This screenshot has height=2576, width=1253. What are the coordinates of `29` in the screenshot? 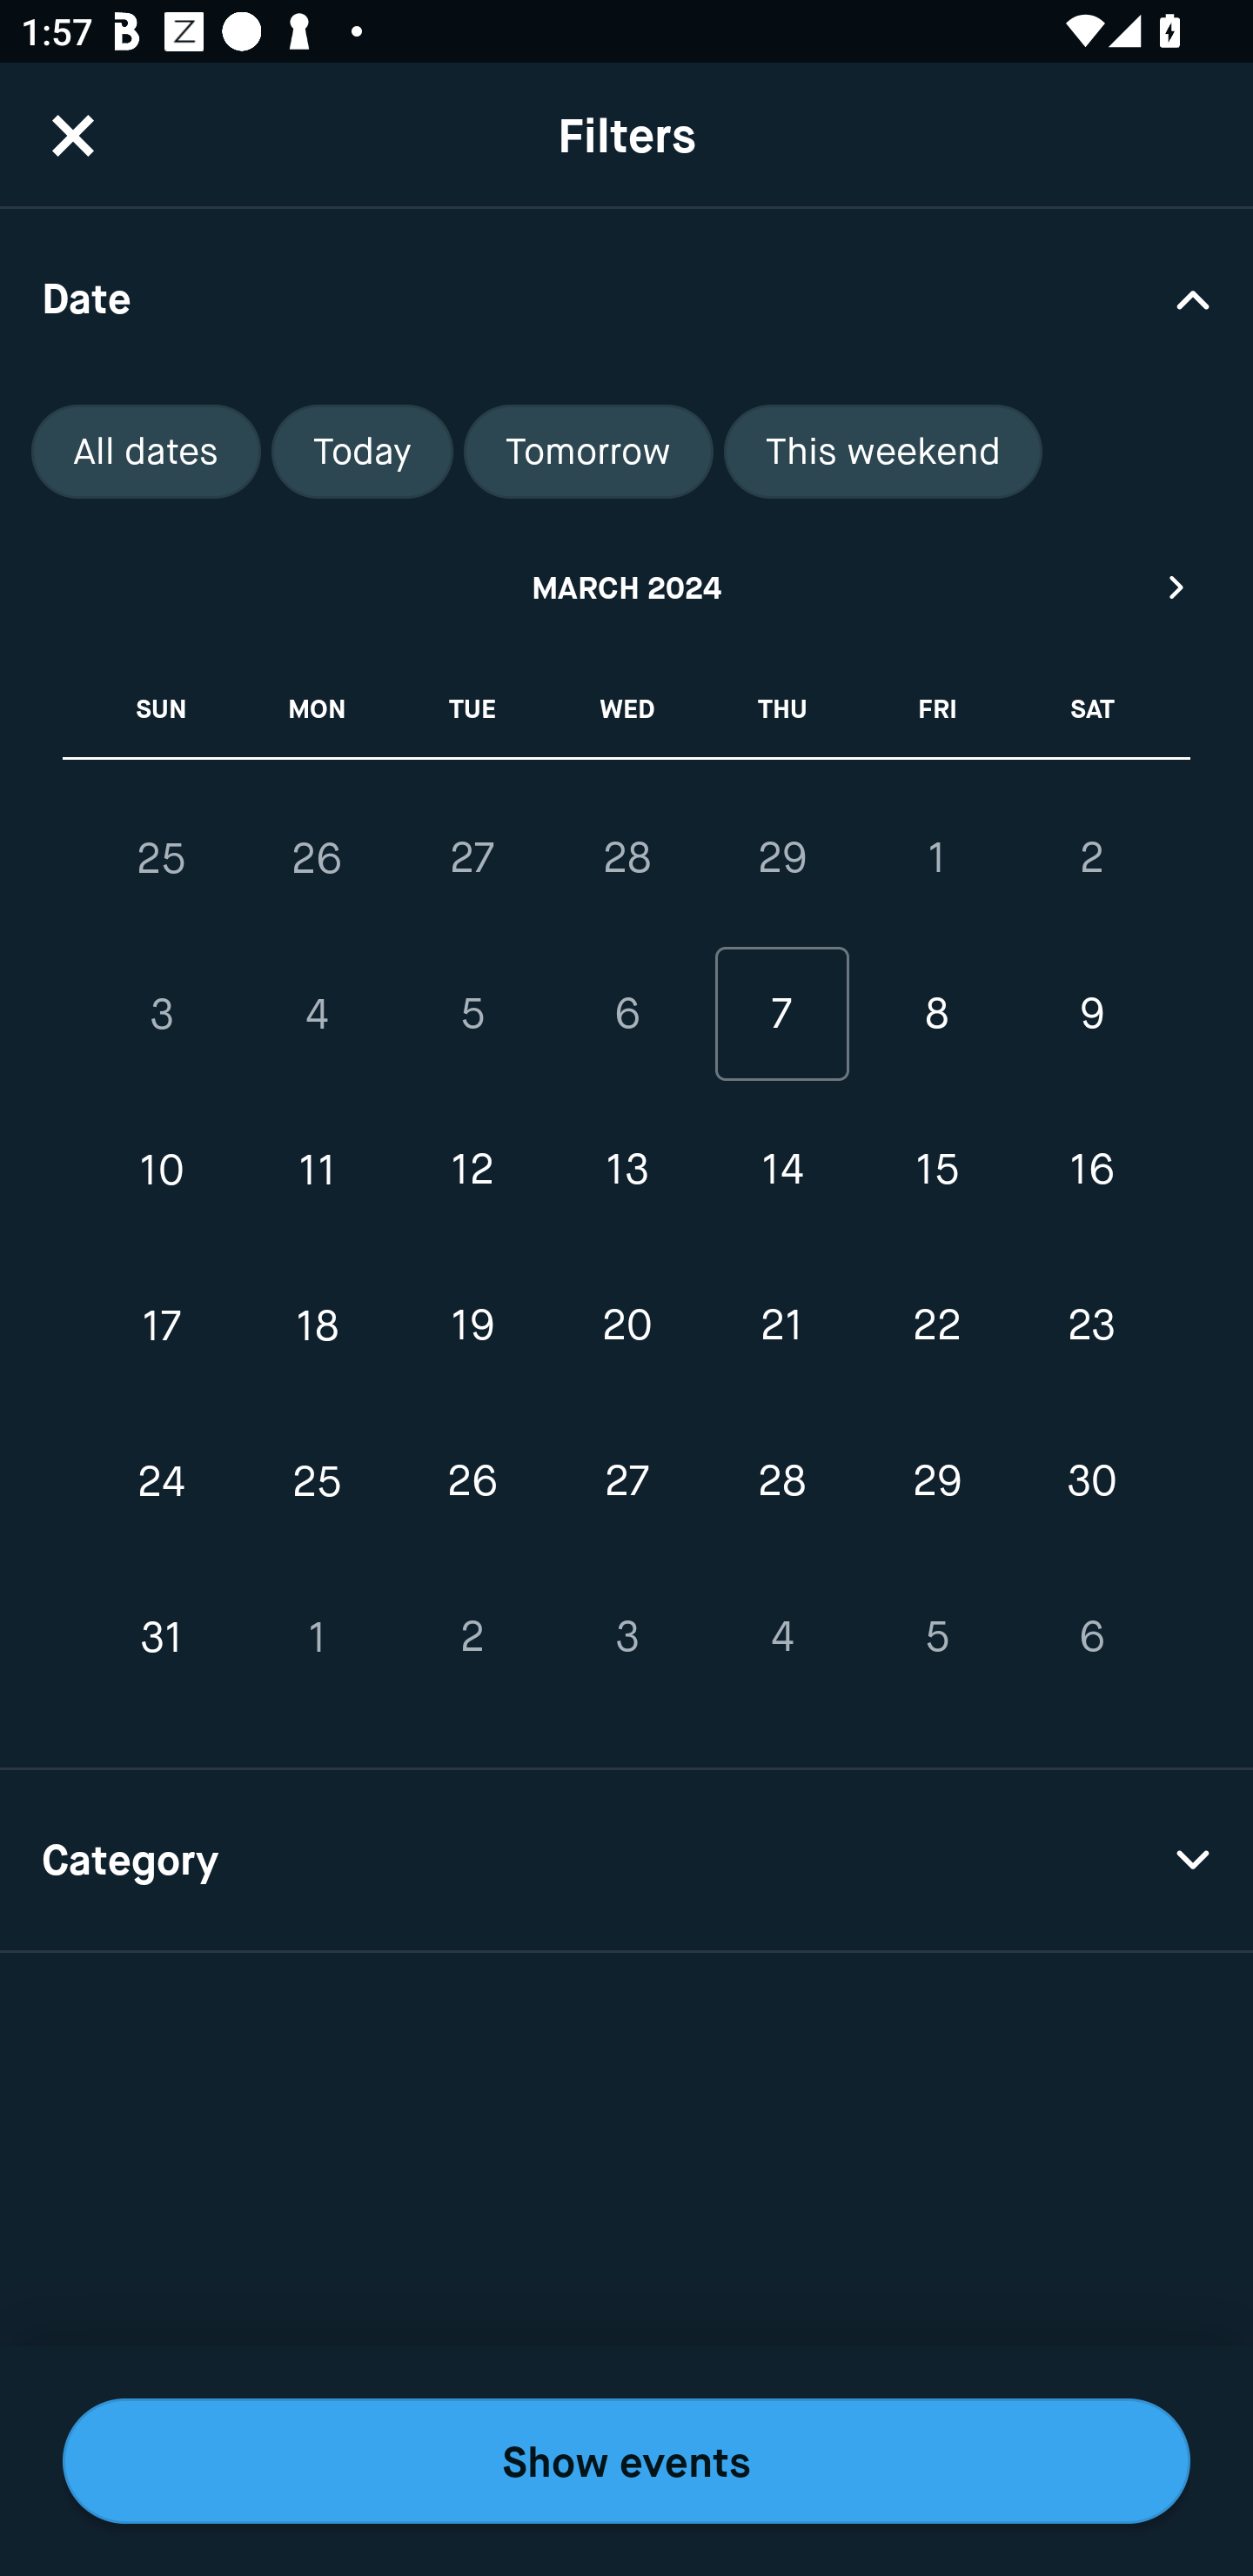 It's located at (781, 857).